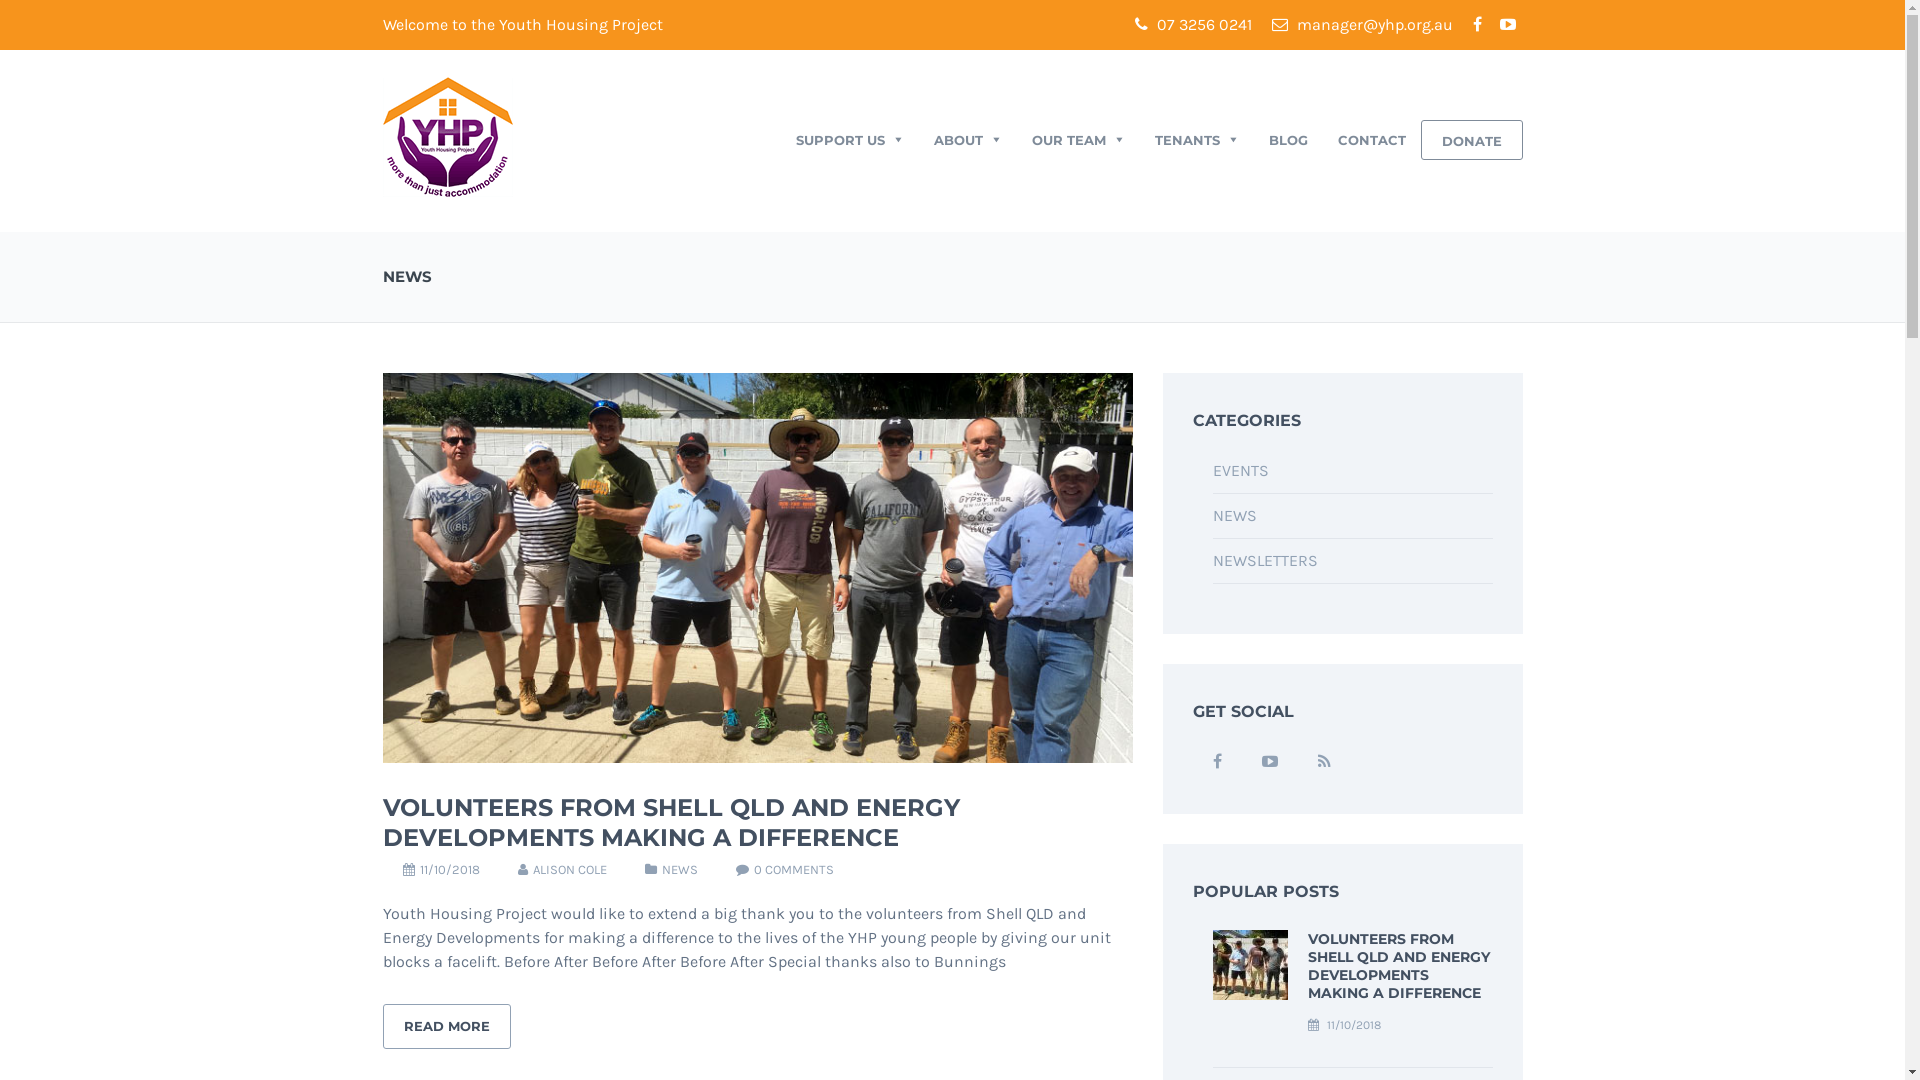 This screenshot has width=1920, height=1080. Describe the element at coordinates (446, 1026) in the screenshot. I see `READ MORE` at that location.